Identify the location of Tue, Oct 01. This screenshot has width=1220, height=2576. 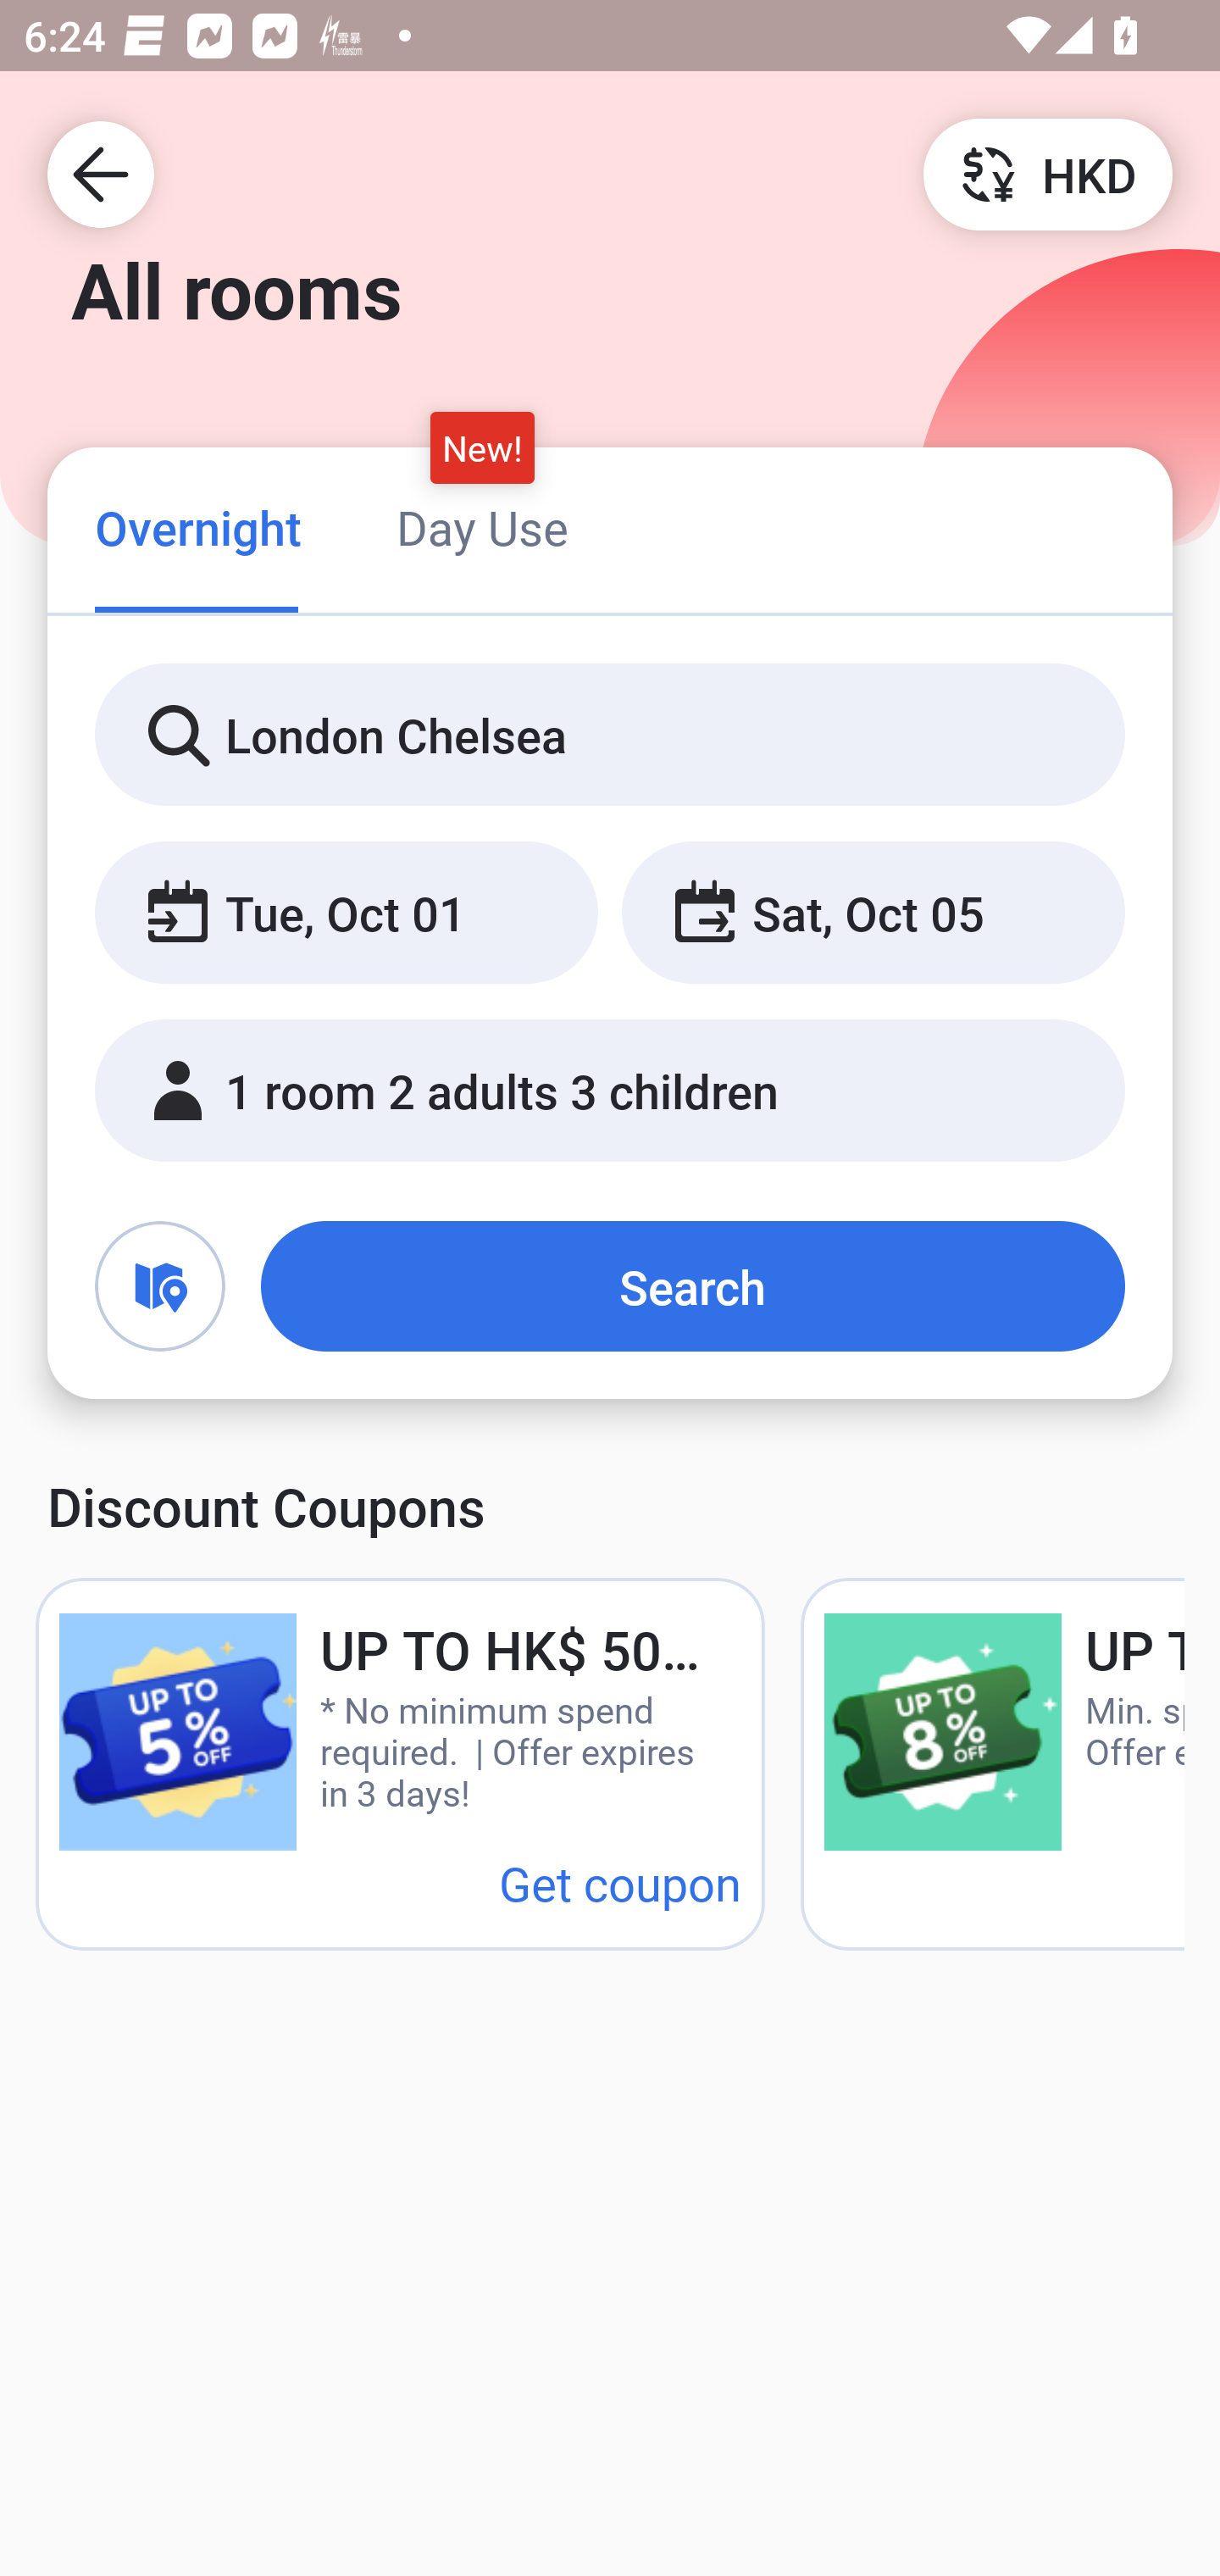
(346, 913).